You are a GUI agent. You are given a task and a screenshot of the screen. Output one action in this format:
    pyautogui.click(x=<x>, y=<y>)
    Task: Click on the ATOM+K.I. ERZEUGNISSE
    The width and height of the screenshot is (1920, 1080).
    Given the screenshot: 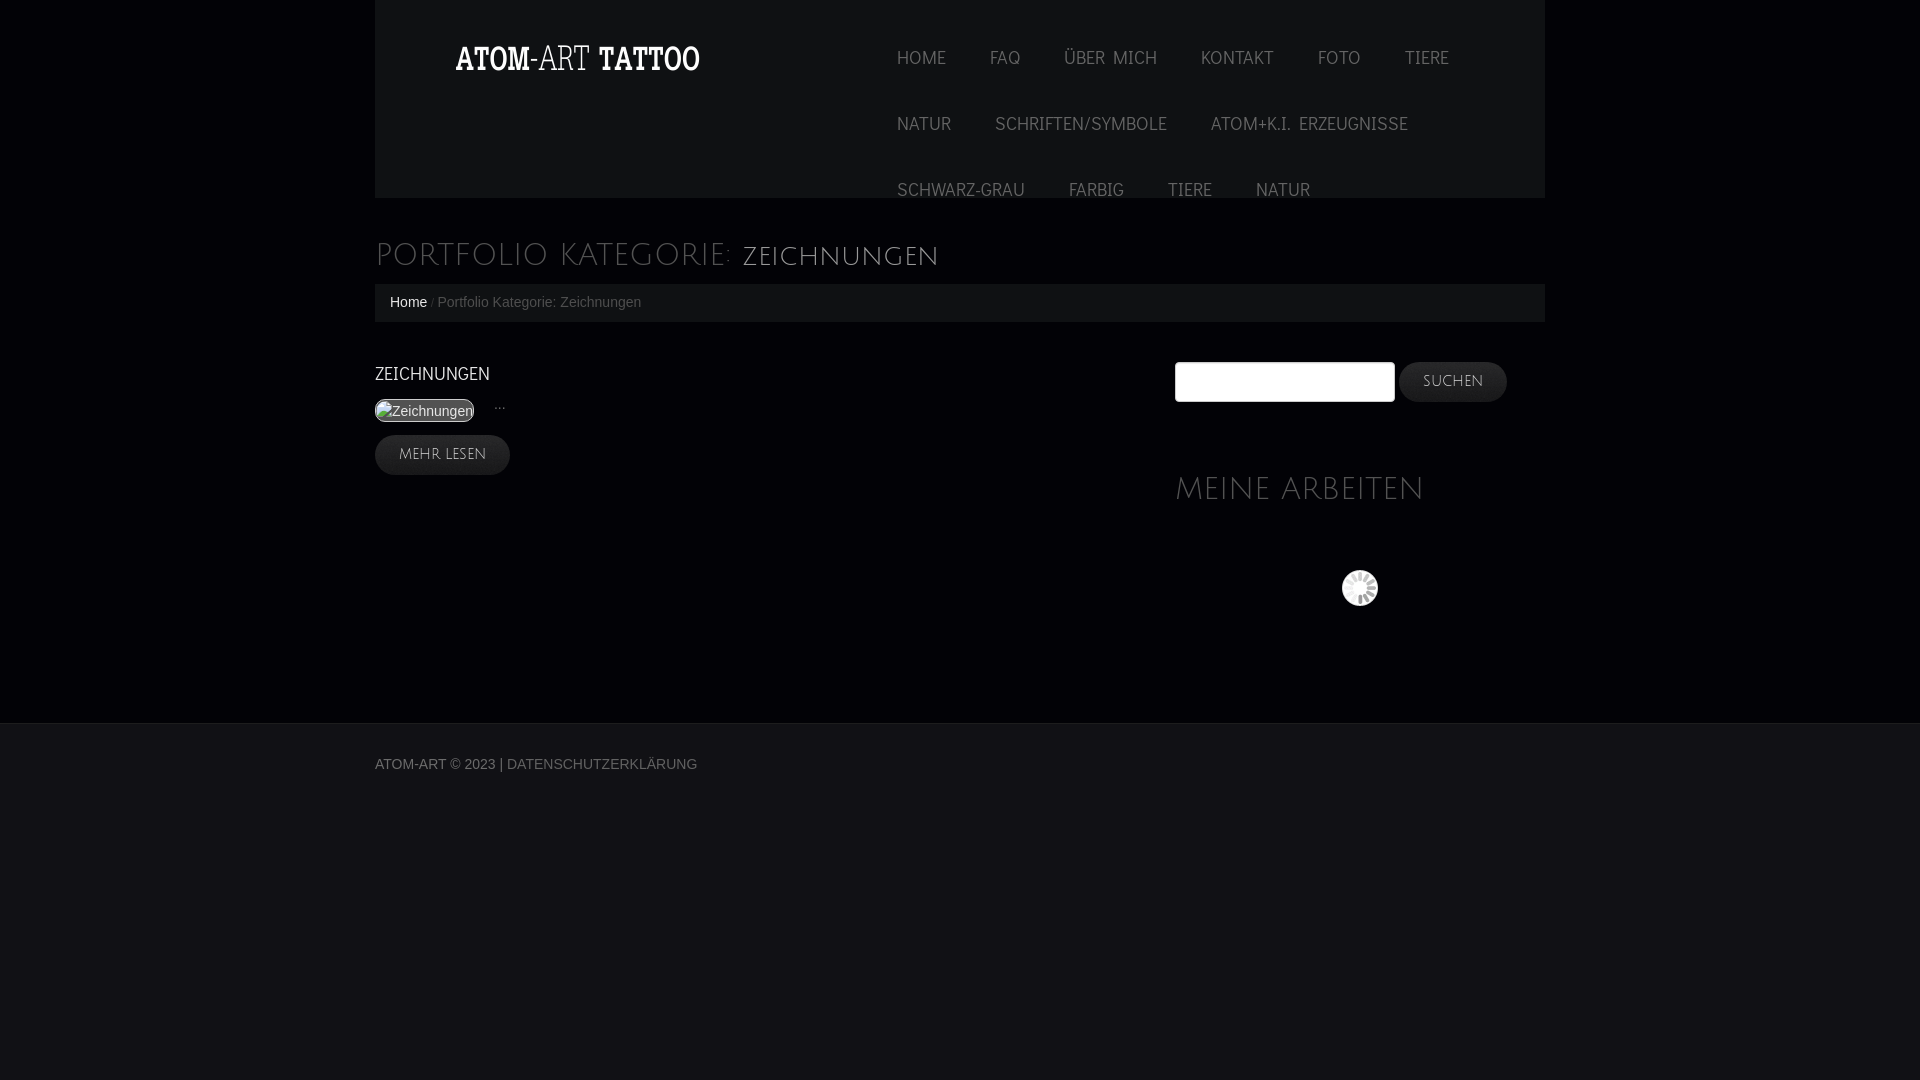 What is the action you would take?
    pyautogui.click(x=1310, y=123)
    